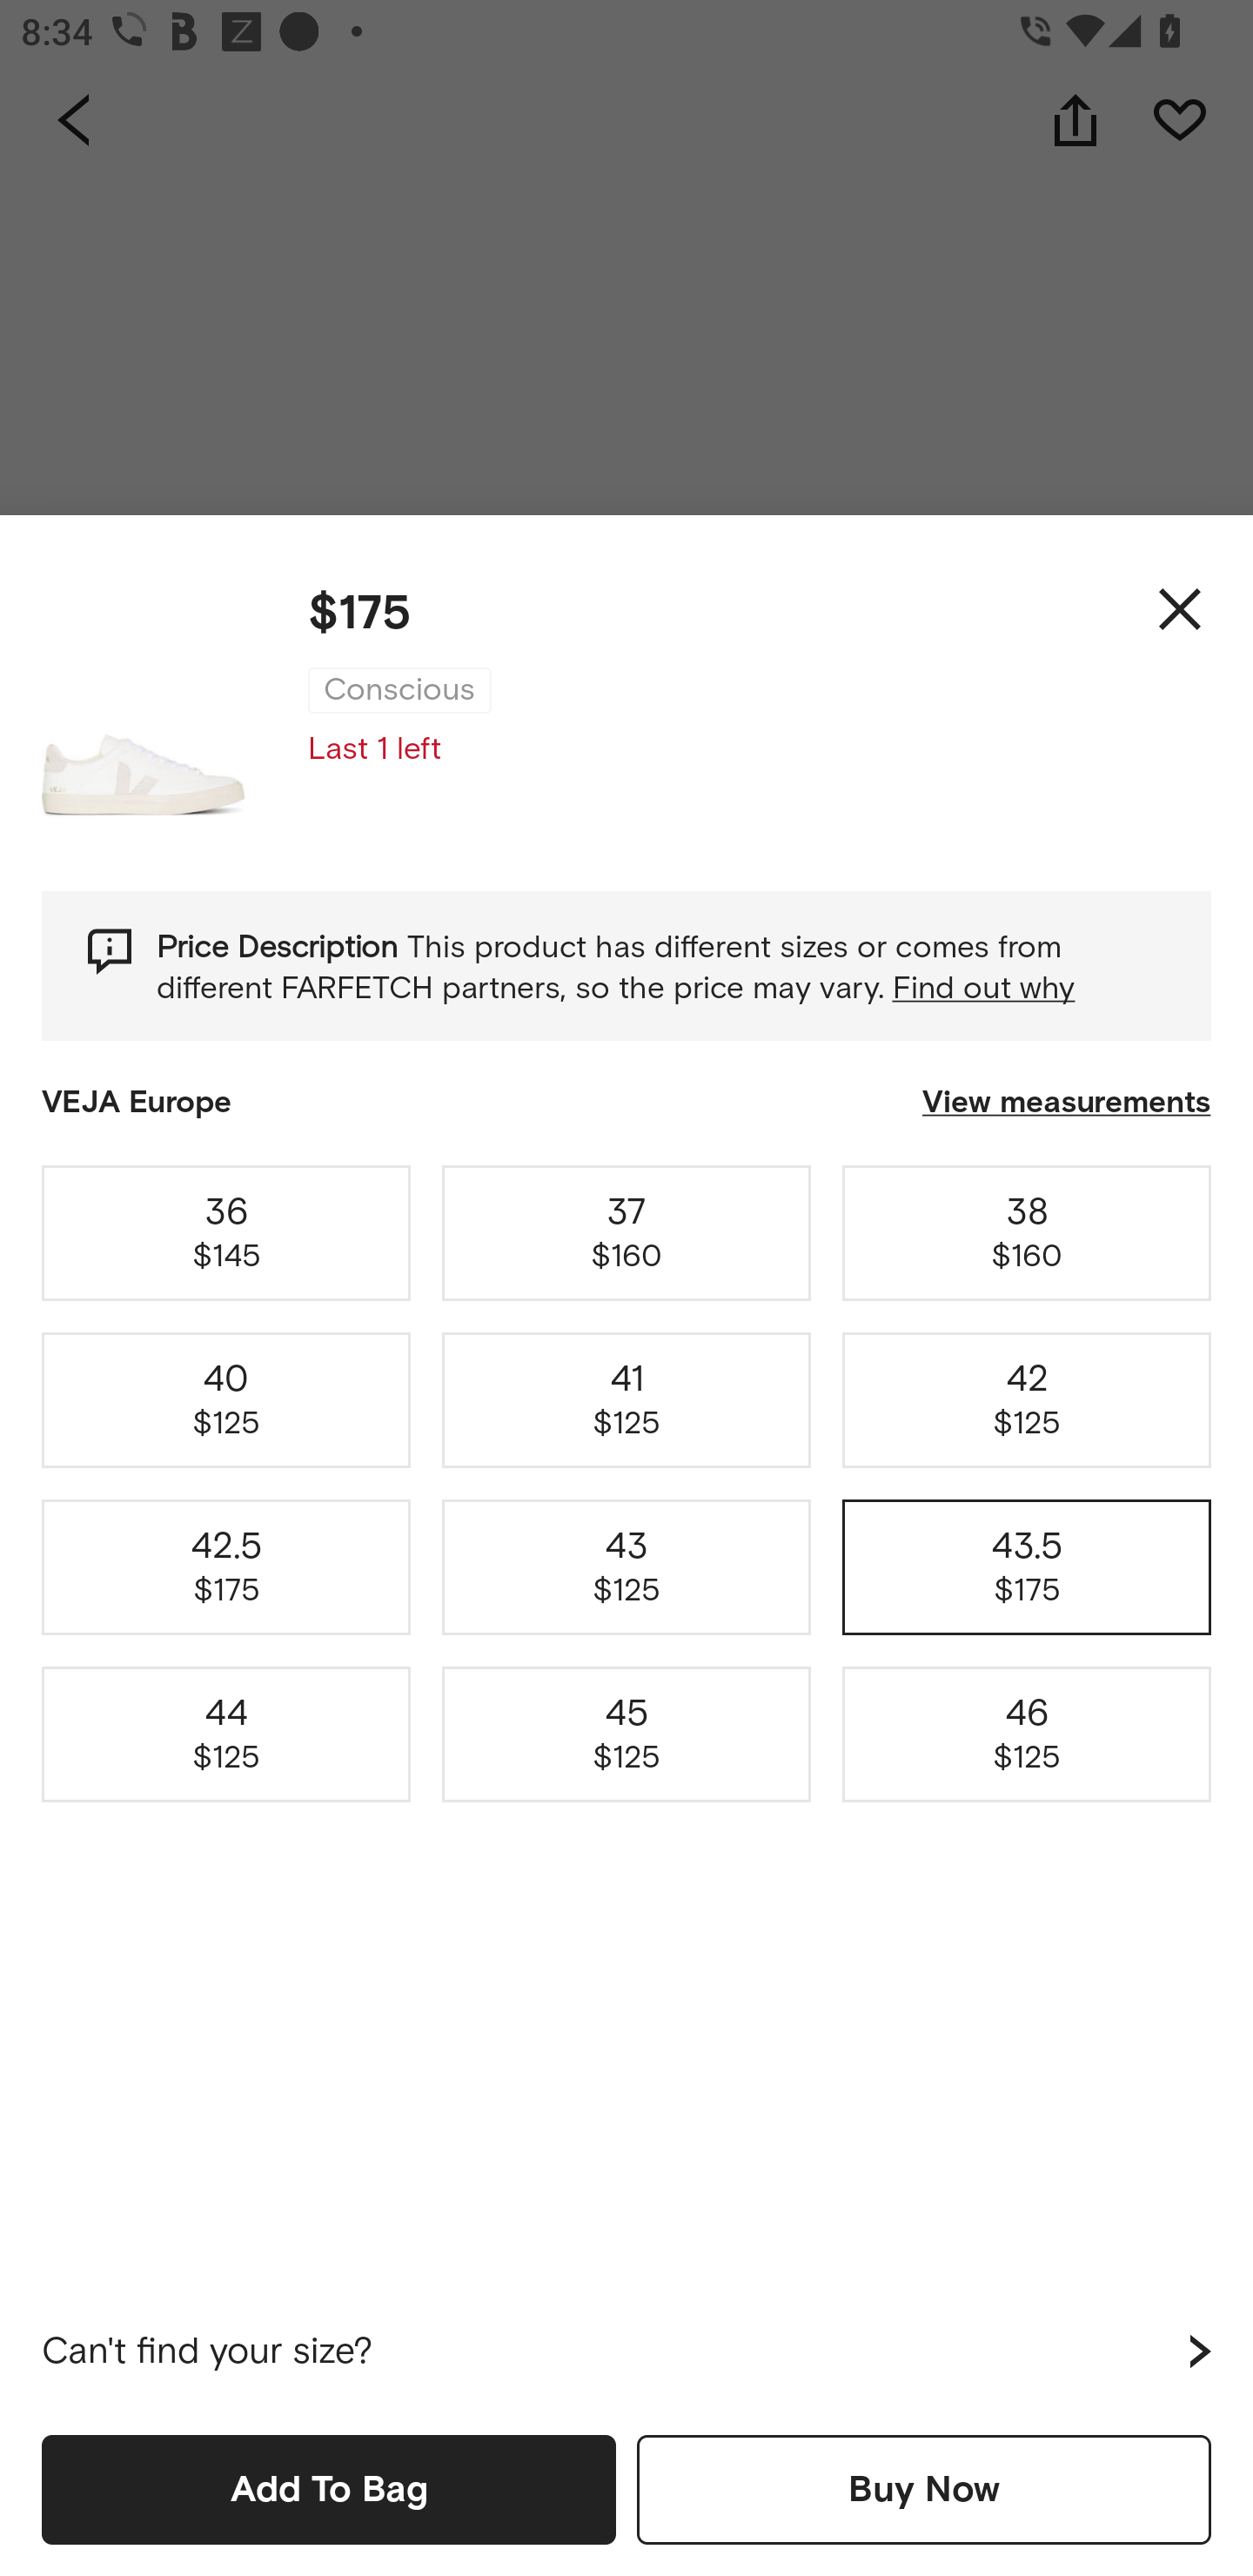 The width and height of the screenshot is (1253, 2576). I want to click on 40 $125, so click(226, 1399).